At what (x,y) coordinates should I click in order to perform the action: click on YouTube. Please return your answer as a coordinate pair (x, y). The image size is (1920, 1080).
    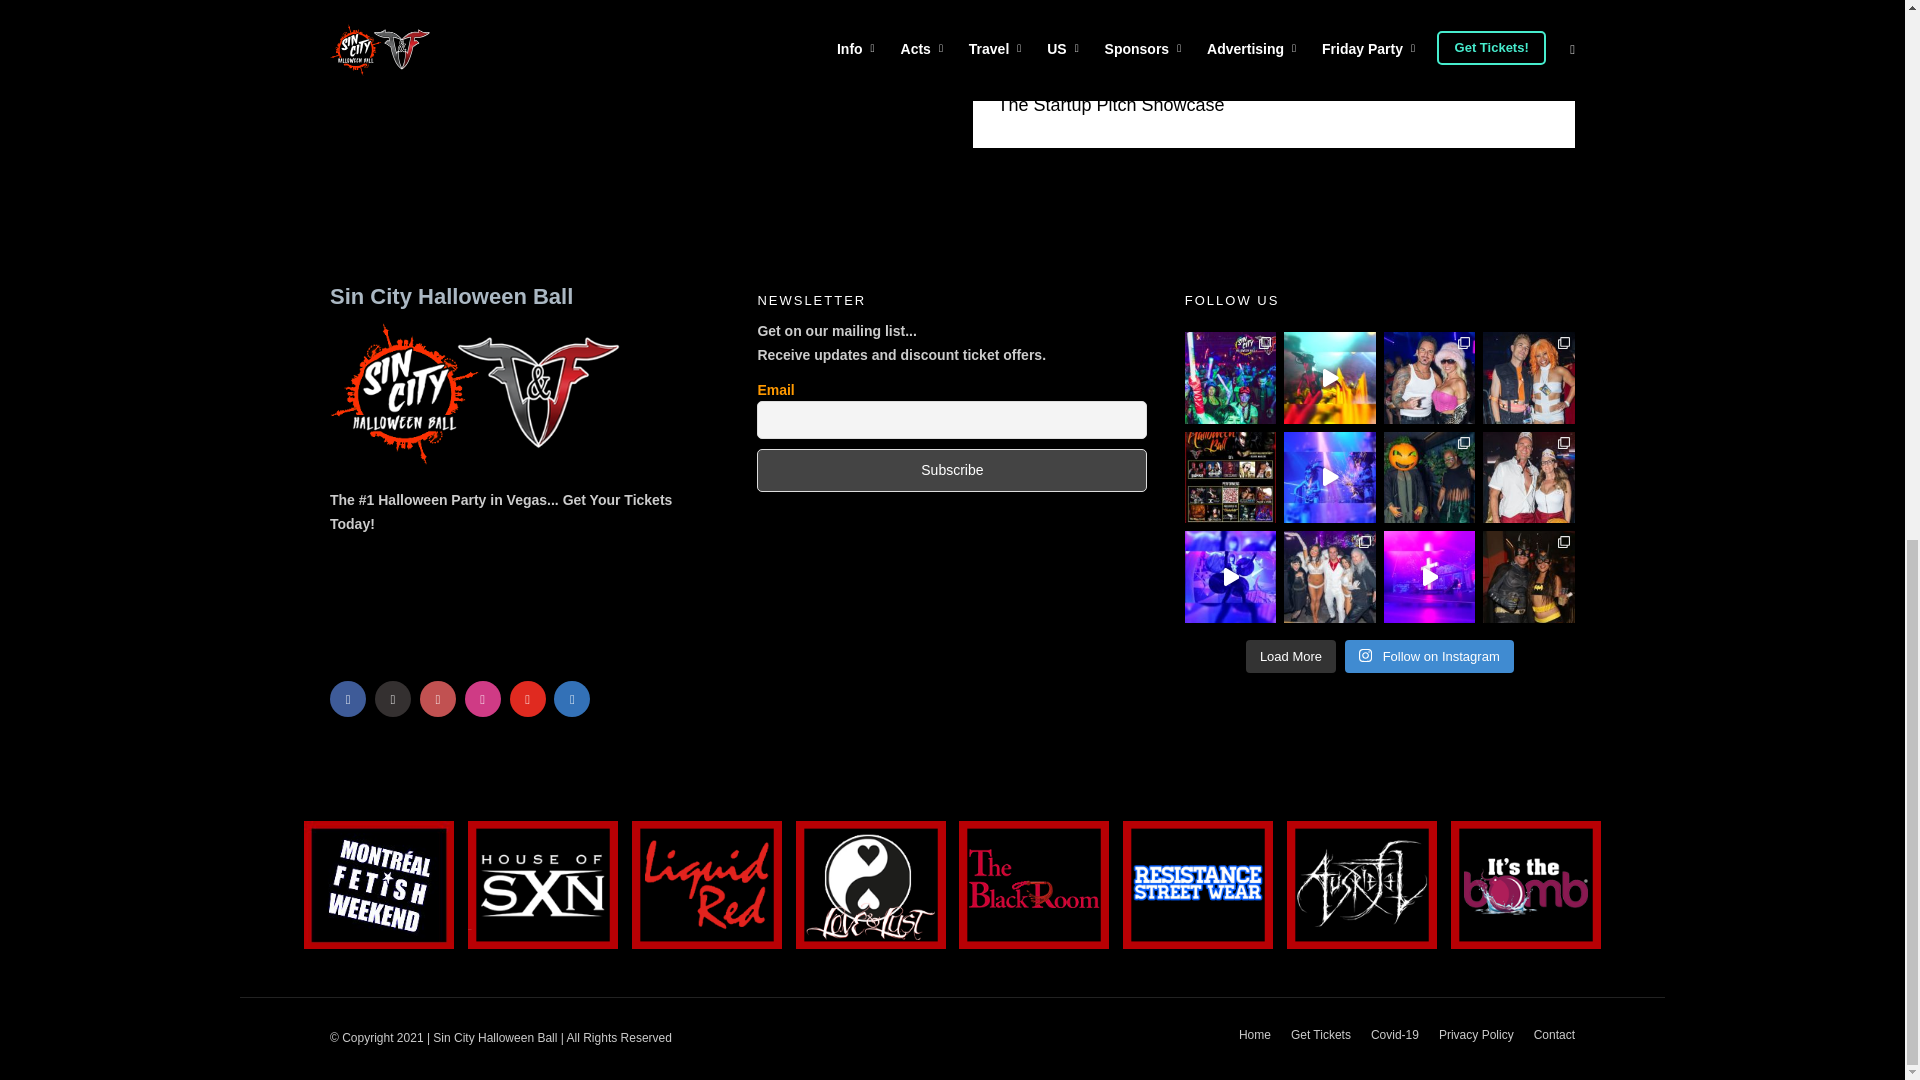
    Looking at the image, I should click on (528, 699).